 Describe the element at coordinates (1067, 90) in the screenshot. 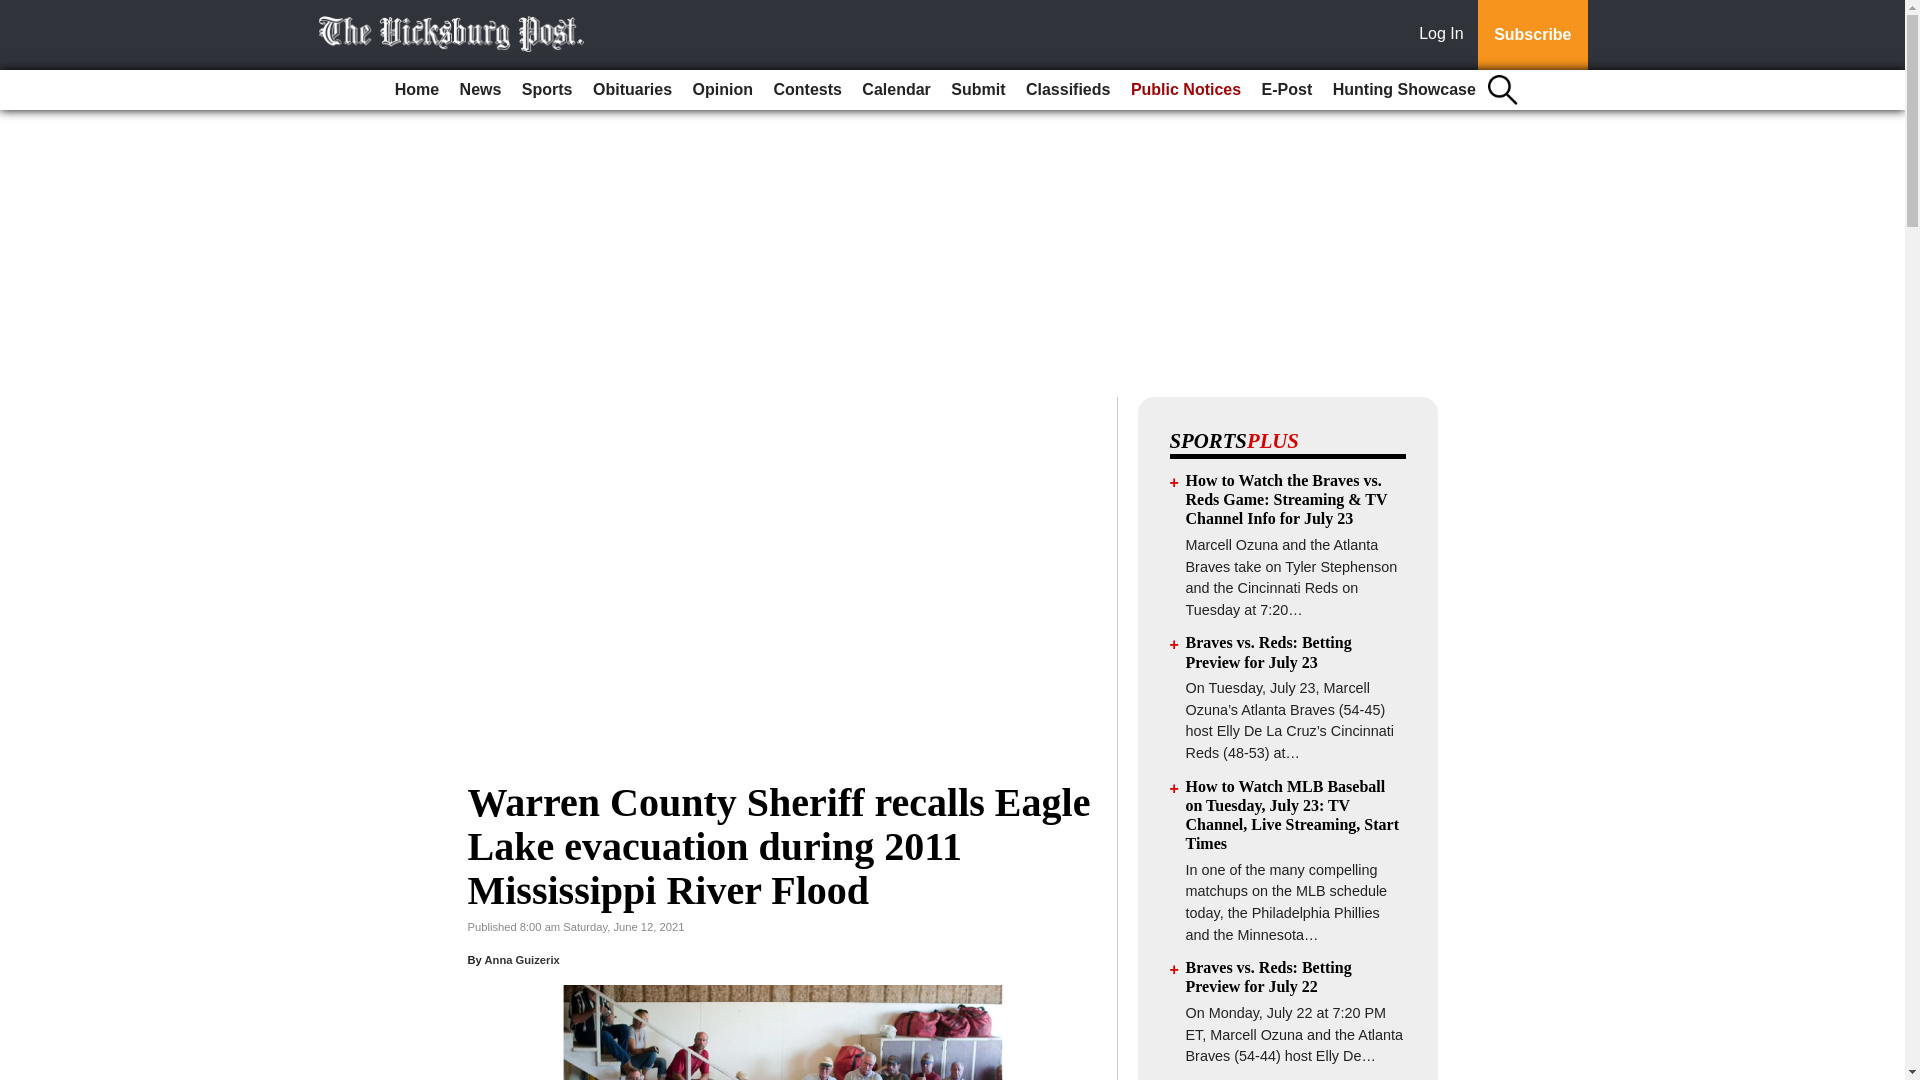

I see `Classifieds` at that location.